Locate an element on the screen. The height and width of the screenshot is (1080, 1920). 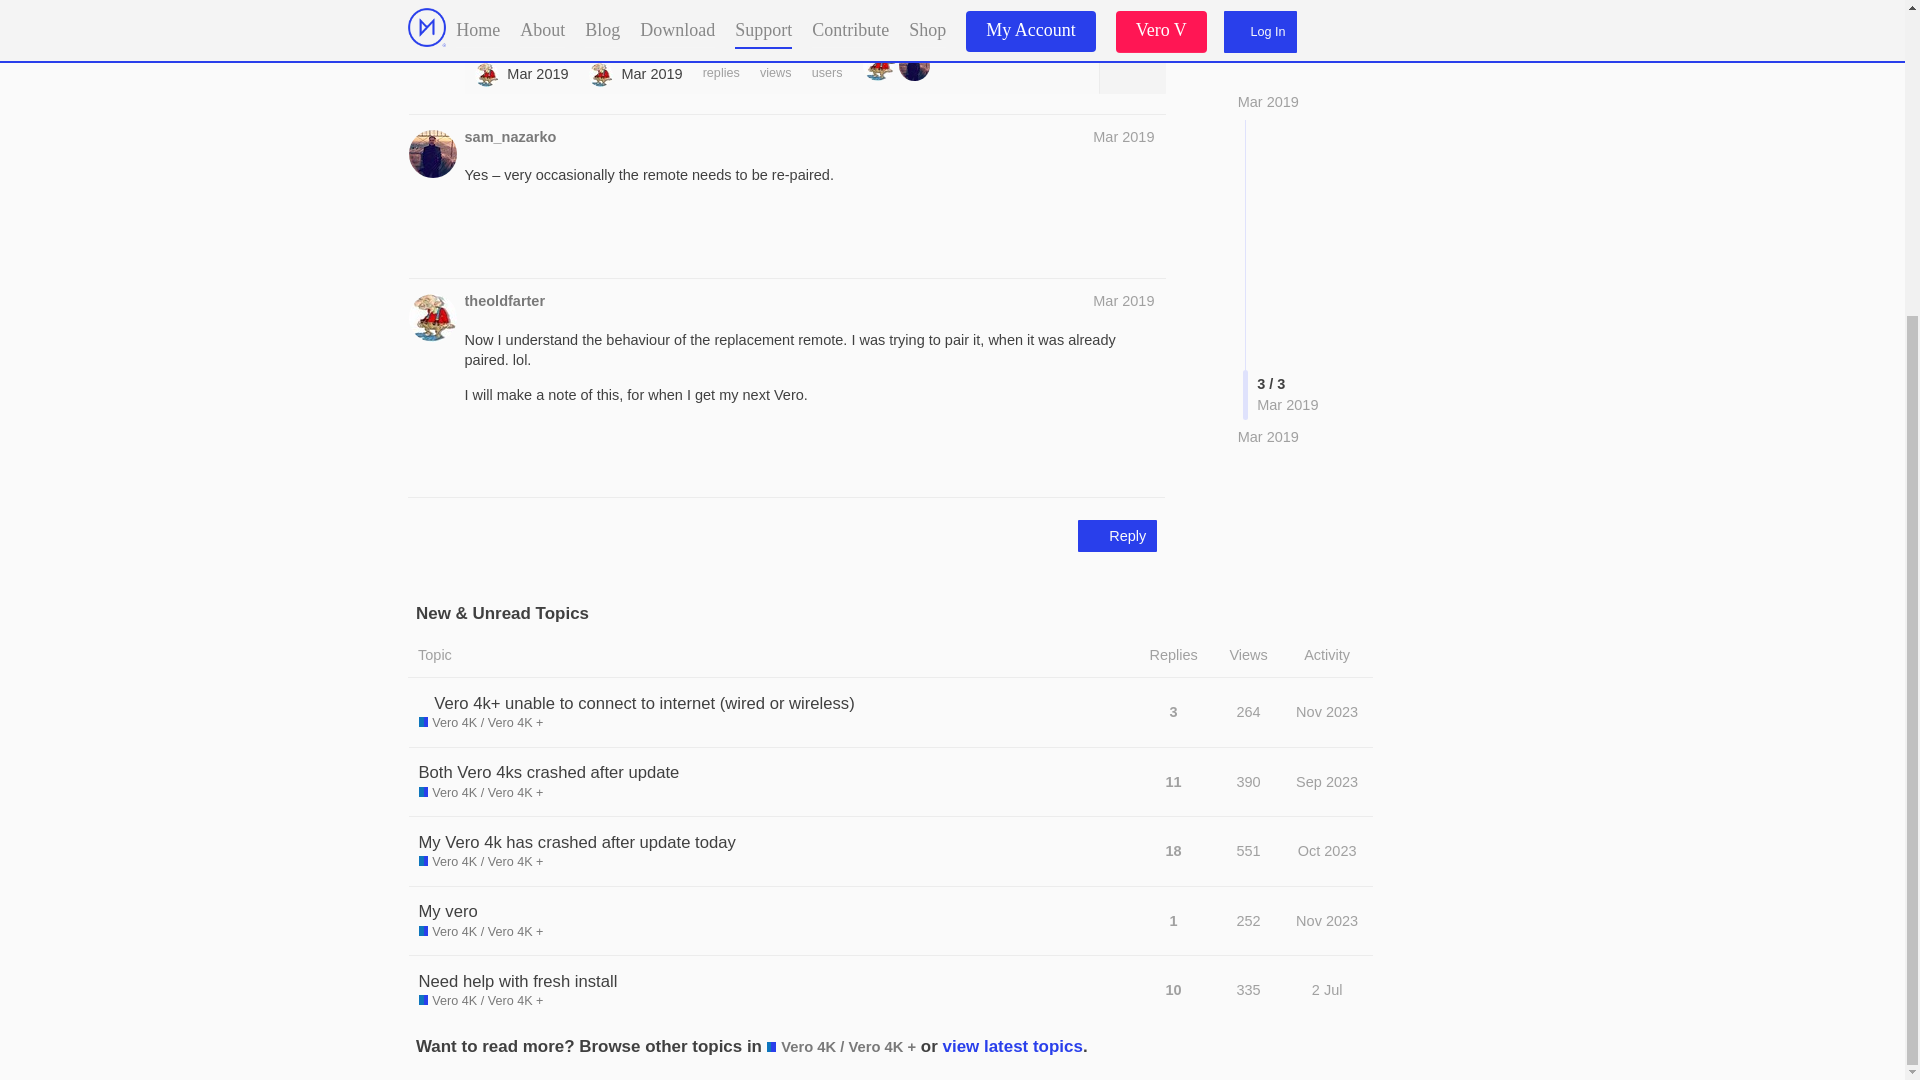
27 Mar 2019 02:56 is located at coordinates (537, 74).